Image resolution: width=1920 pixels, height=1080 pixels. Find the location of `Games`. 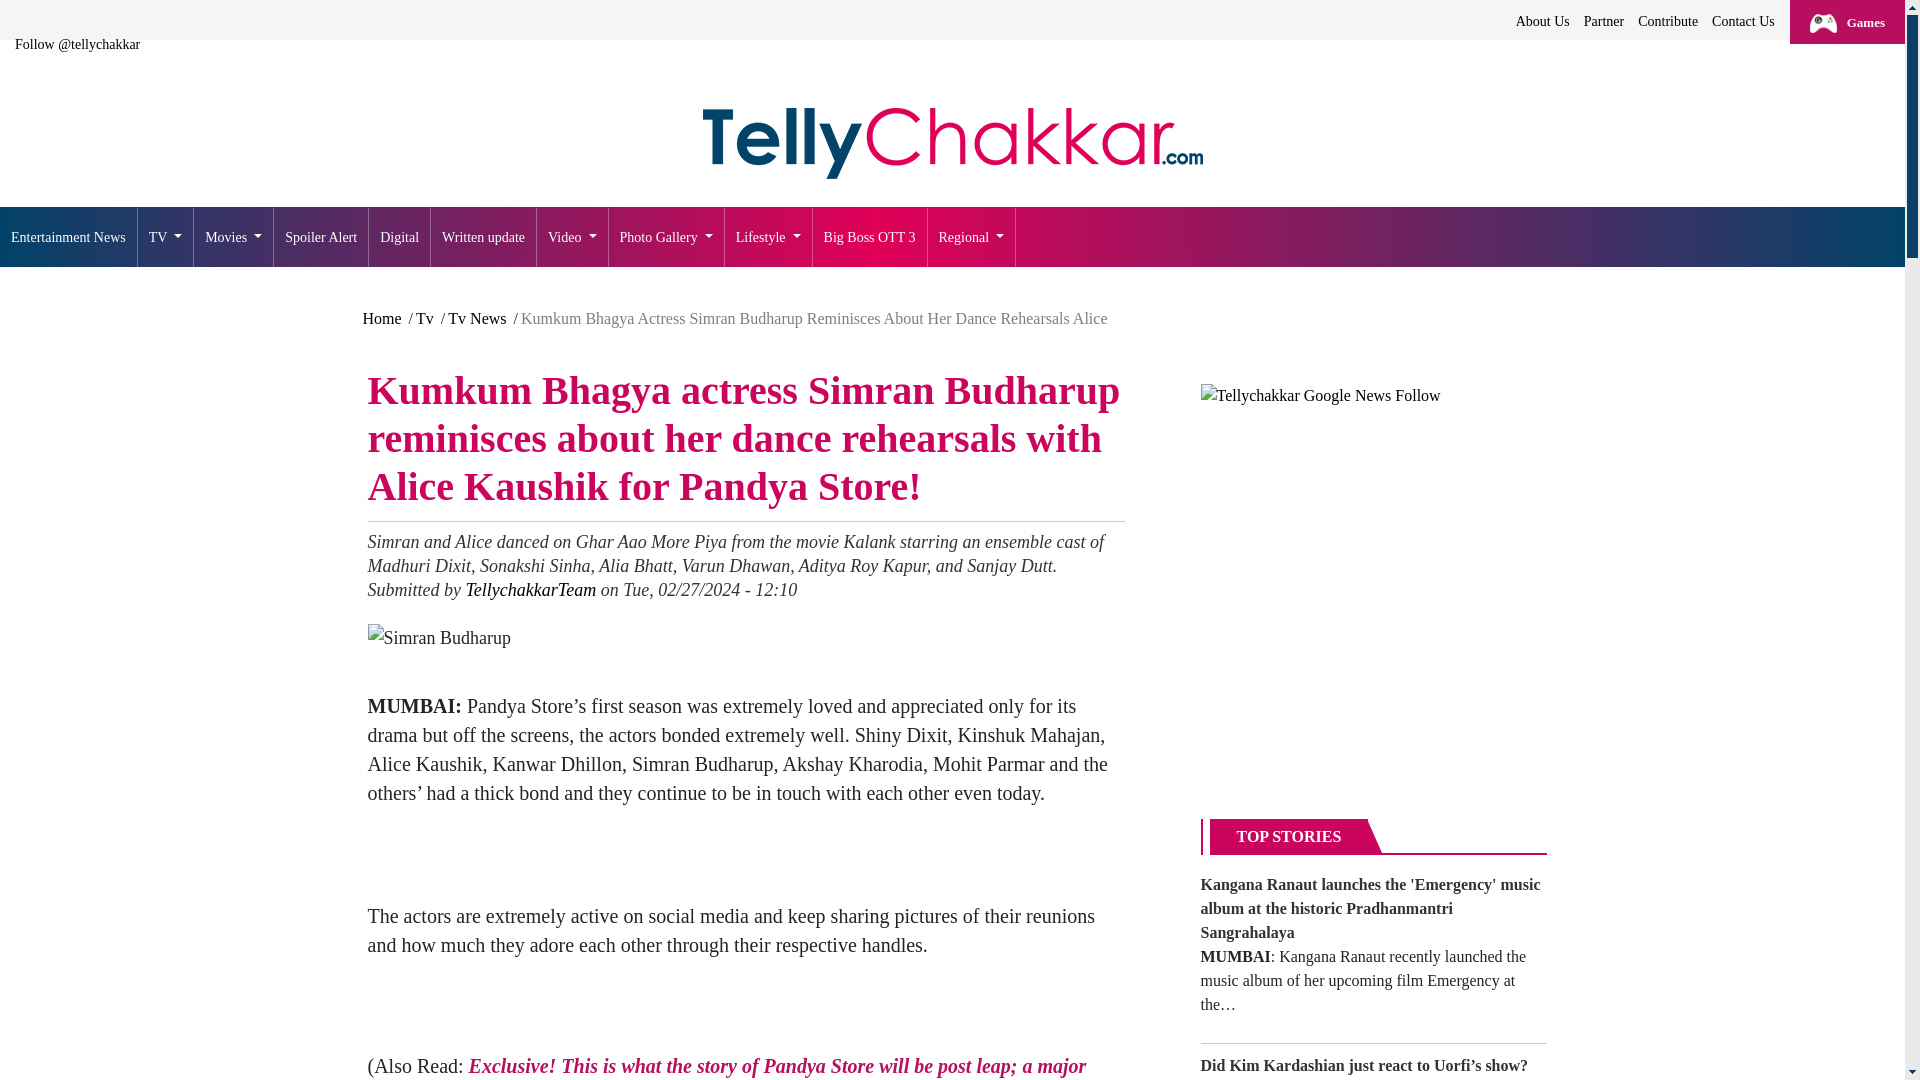

Games is located at coordinates (1846, 22).